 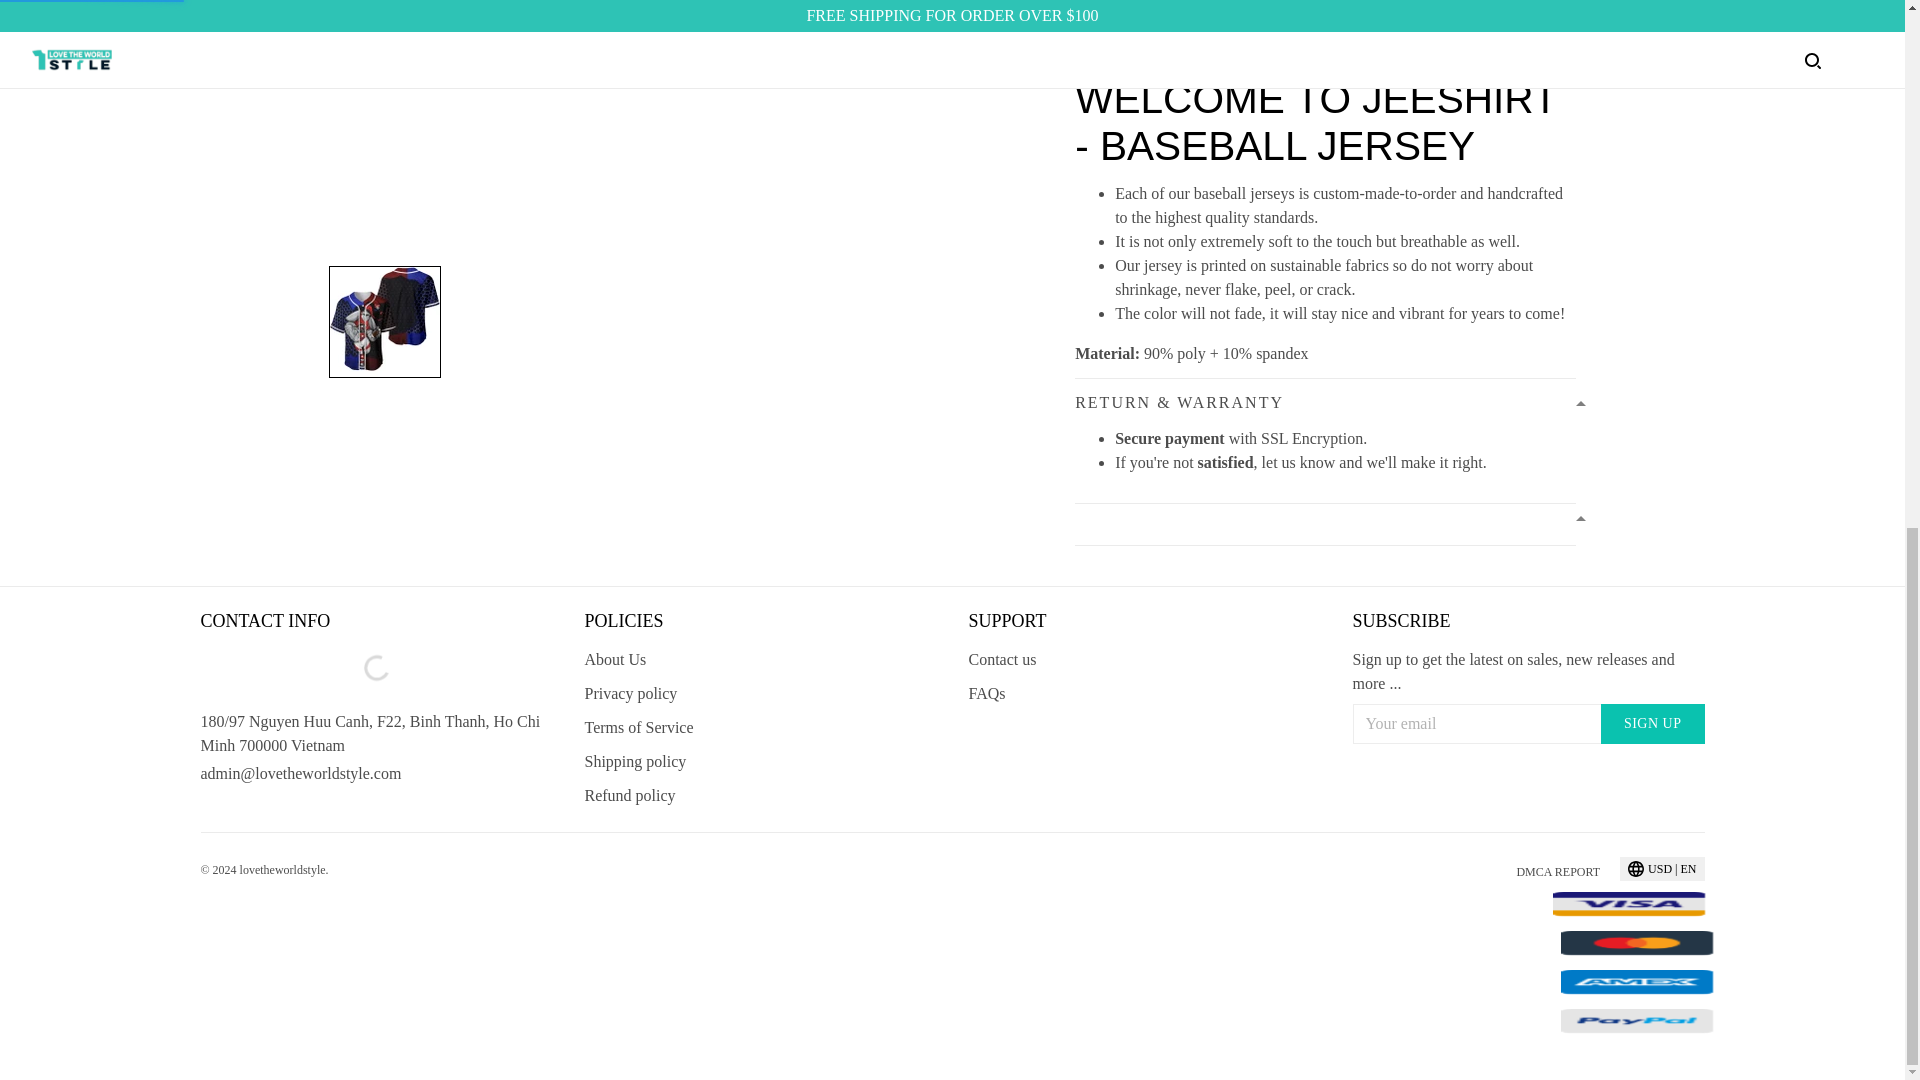 I want to click on Share, so click(x=1110, y=14).